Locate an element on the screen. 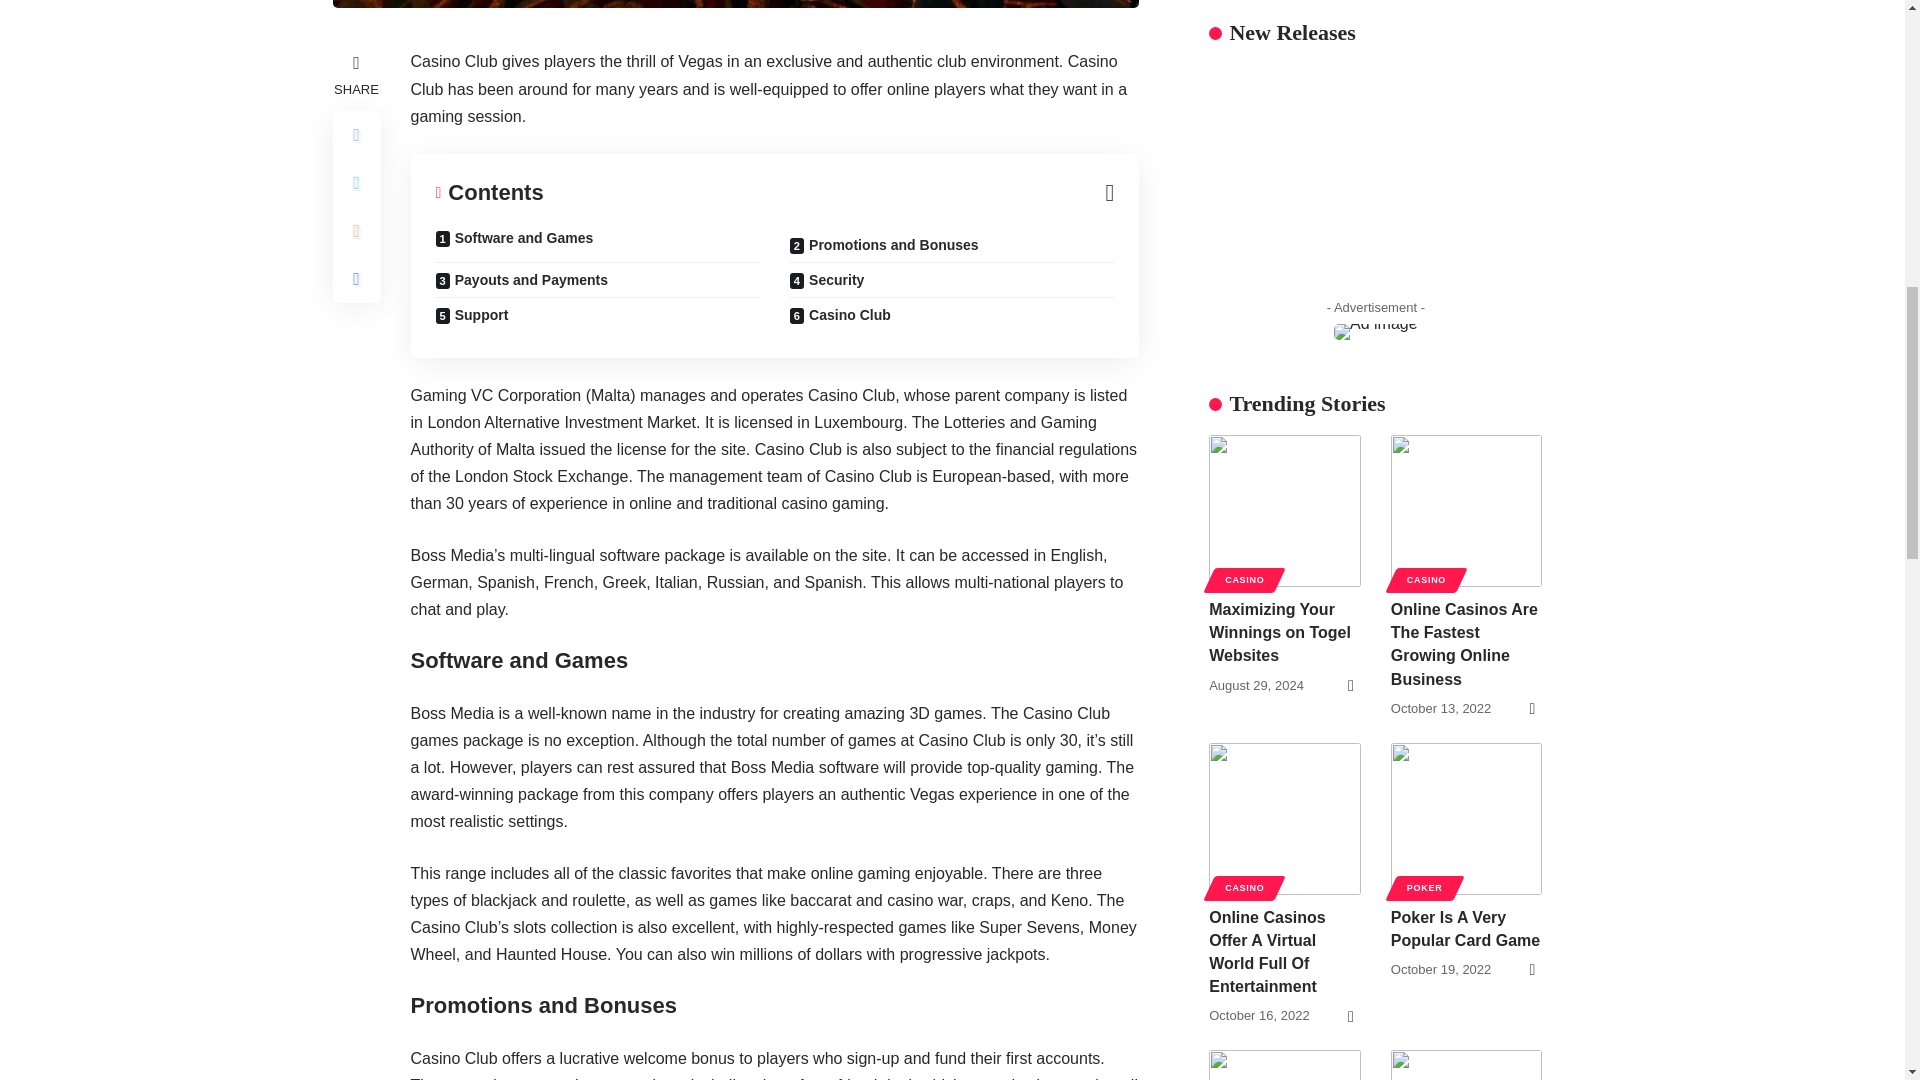 The image size is (1920, 1080). Online Poker Is A Multi Billion Dollar Industry is located at coordinates (1466, 584).